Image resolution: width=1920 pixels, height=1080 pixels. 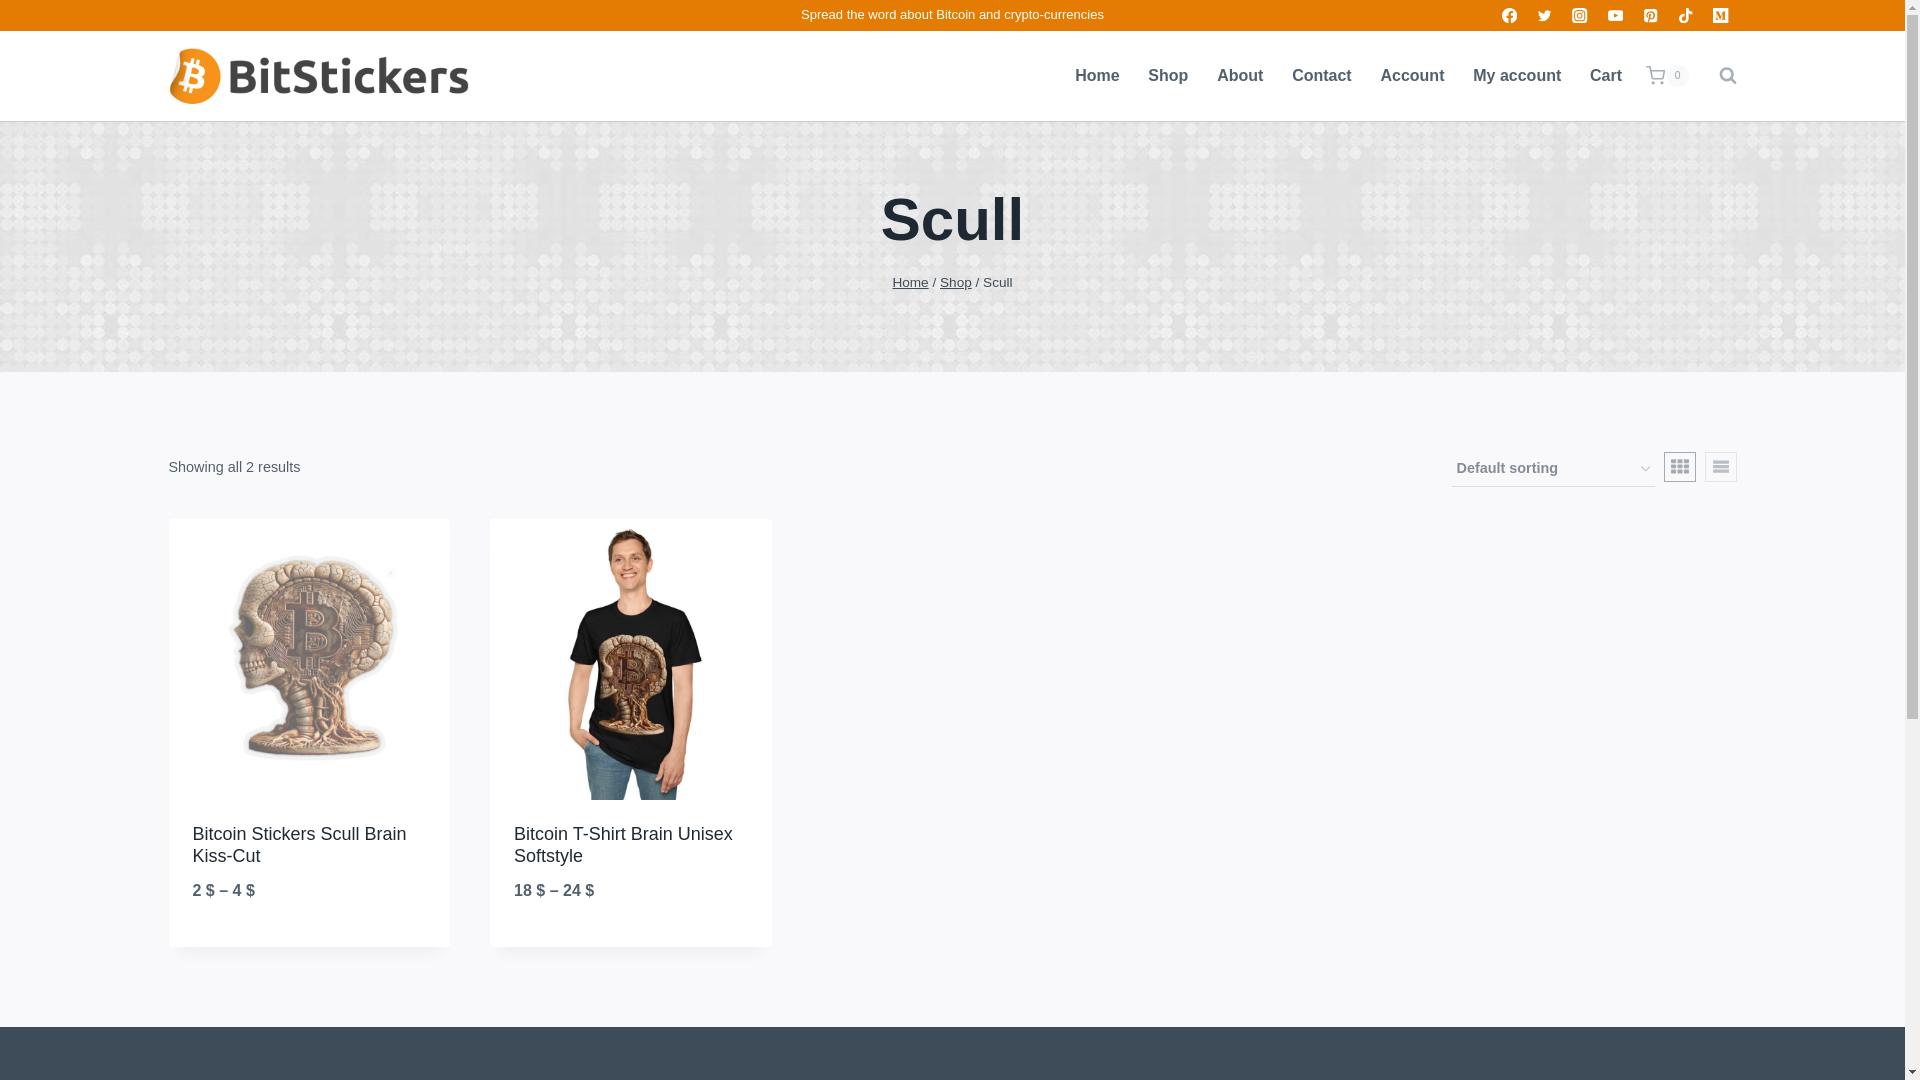 I want to click on List View, so click(x=1720, y=466).